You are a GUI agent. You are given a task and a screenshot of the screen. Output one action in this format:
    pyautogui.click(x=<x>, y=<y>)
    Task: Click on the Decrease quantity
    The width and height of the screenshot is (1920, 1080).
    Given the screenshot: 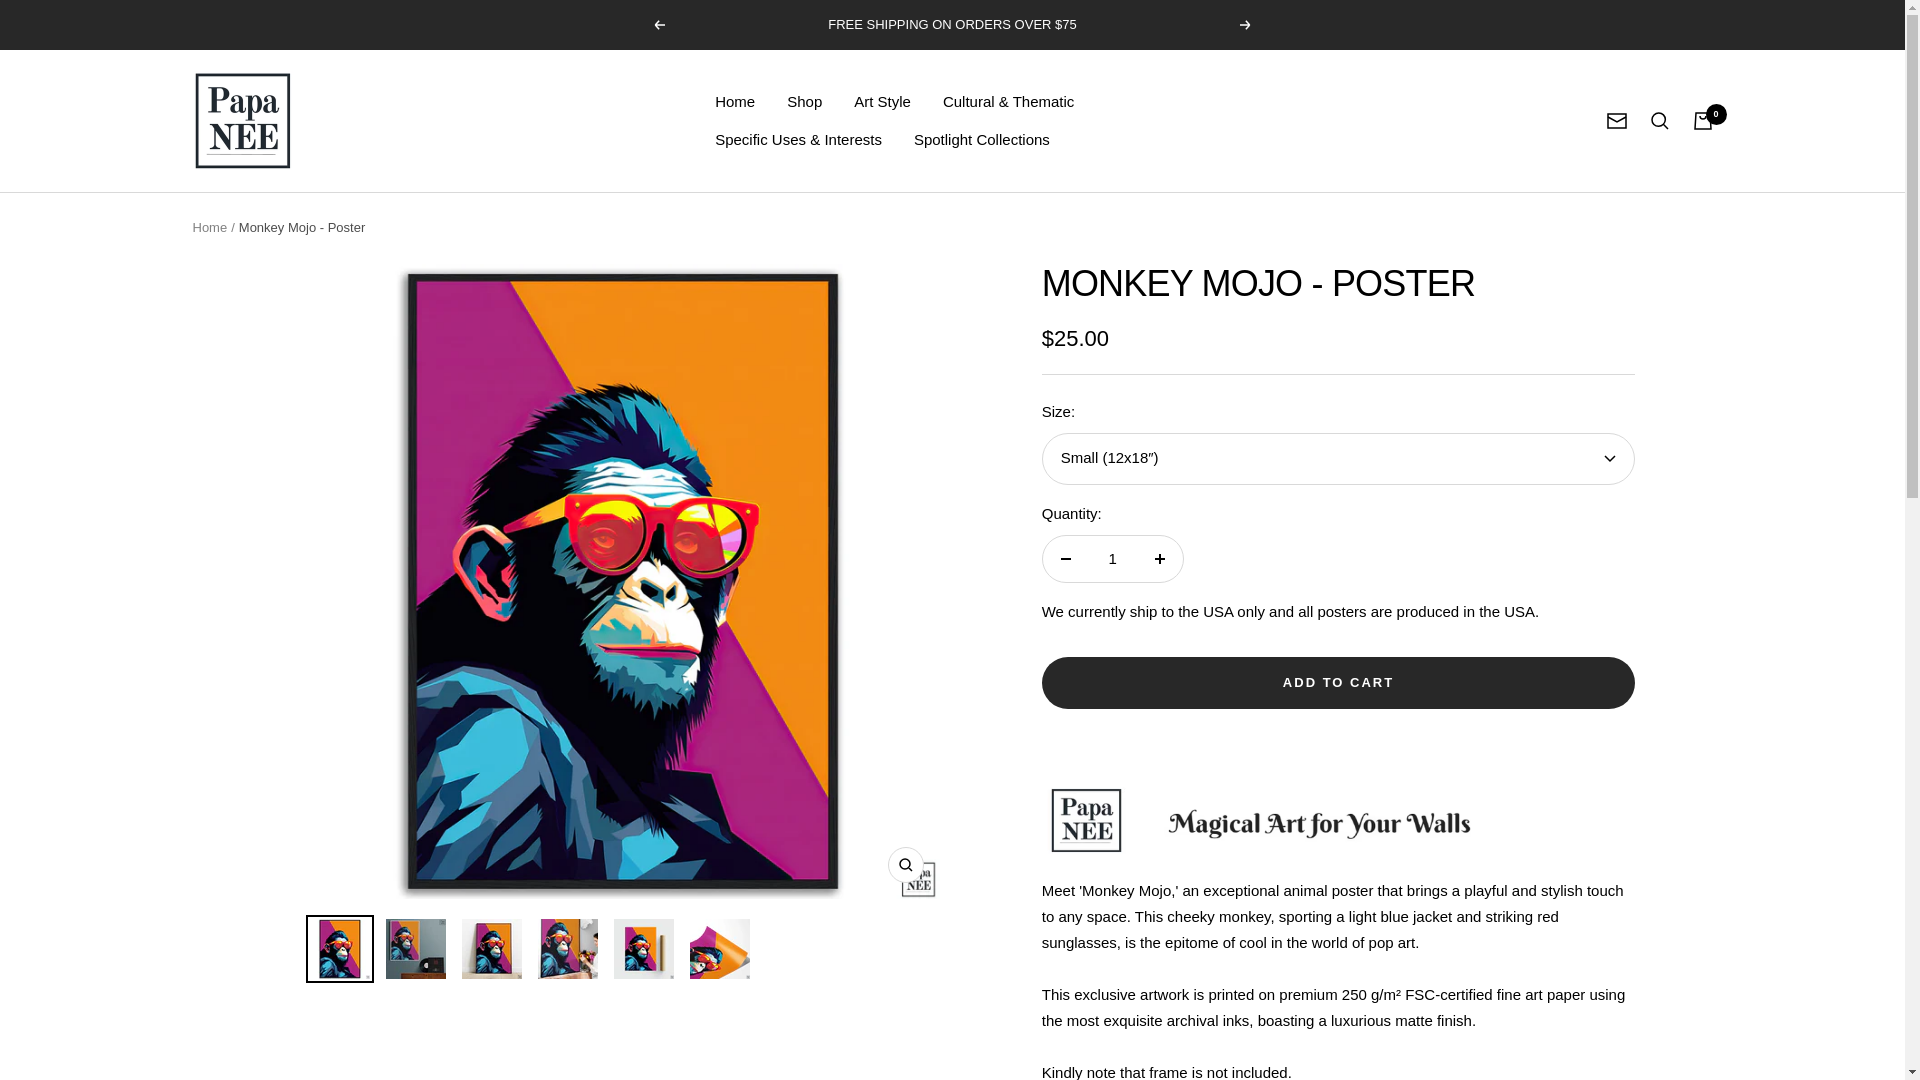 What is the action you would take?
    pyautogui.click(x=1065, y=558)
    